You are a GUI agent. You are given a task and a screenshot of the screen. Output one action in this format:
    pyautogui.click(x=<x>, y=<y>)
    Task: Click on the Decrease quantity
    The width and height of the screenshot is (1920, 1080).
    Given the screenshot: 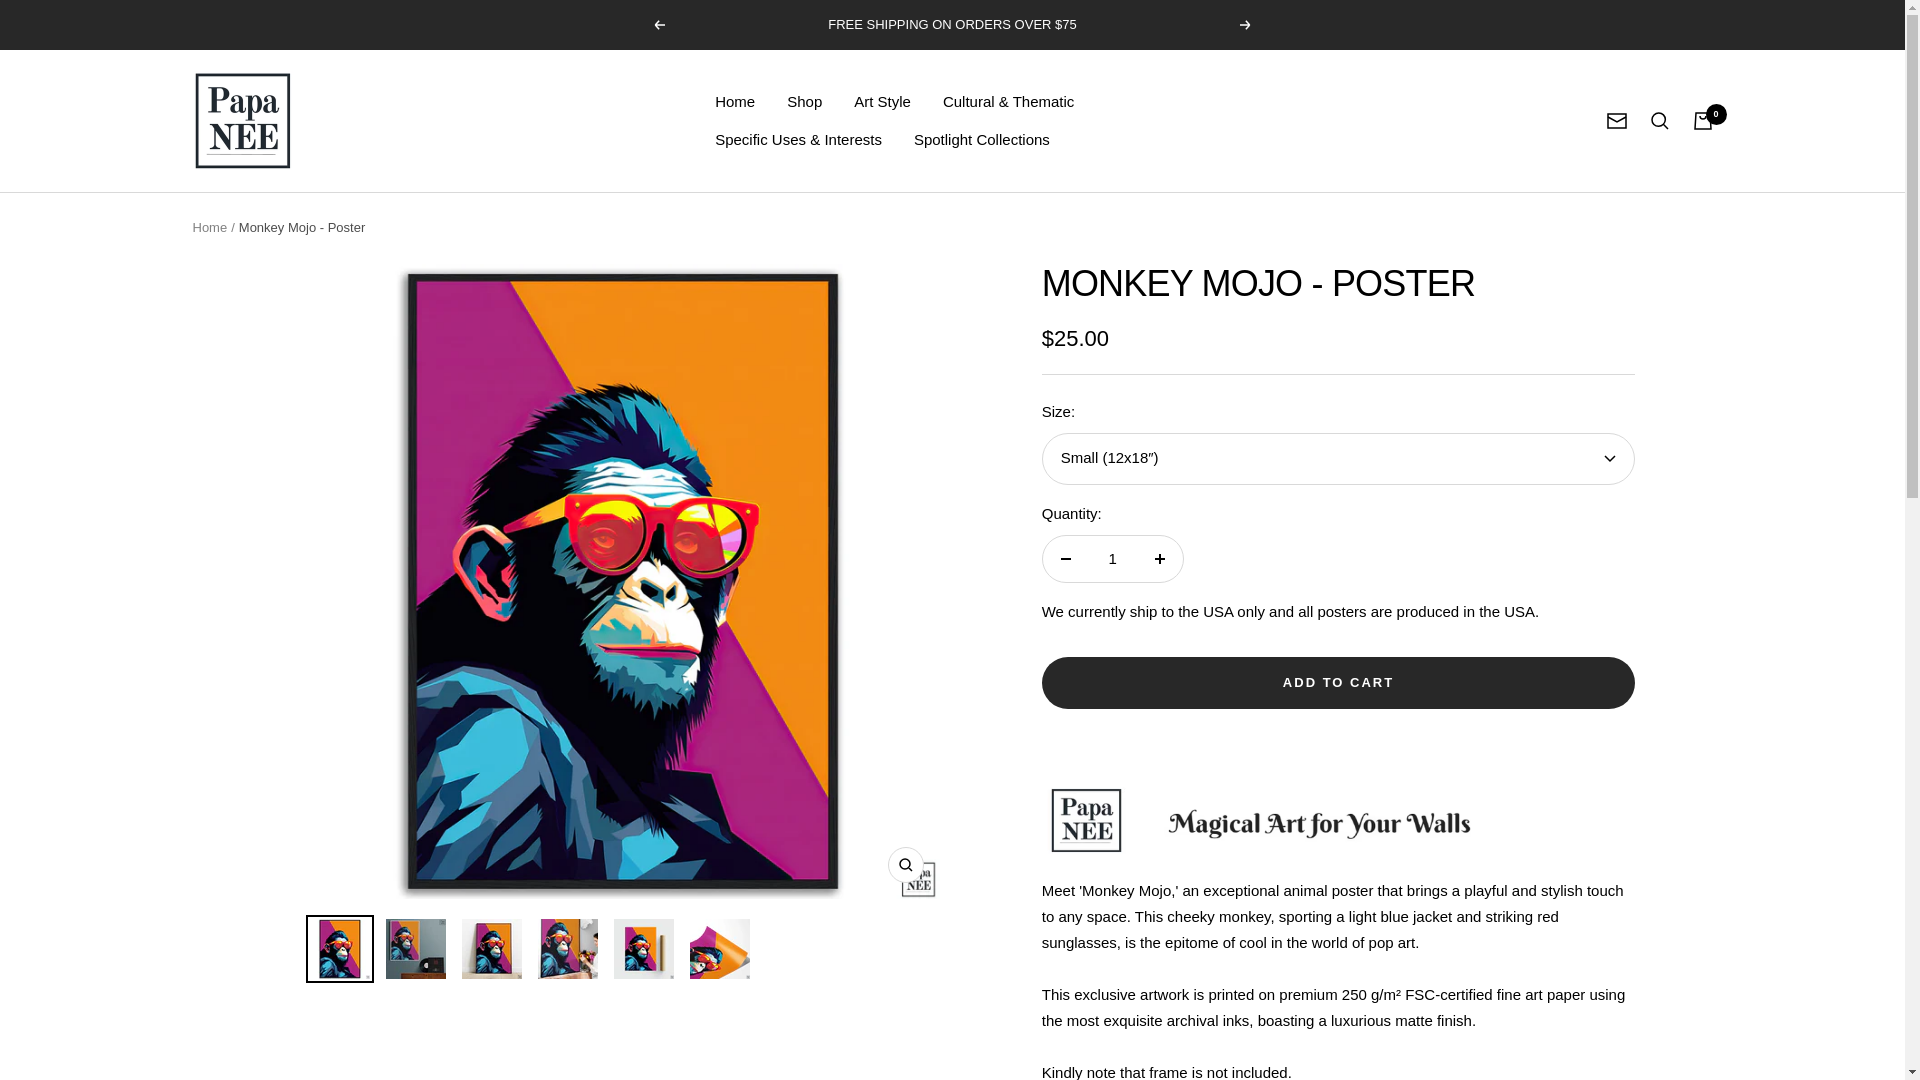 What is the action you would take?
    pyautogui.click(x=1065, y=558)
    